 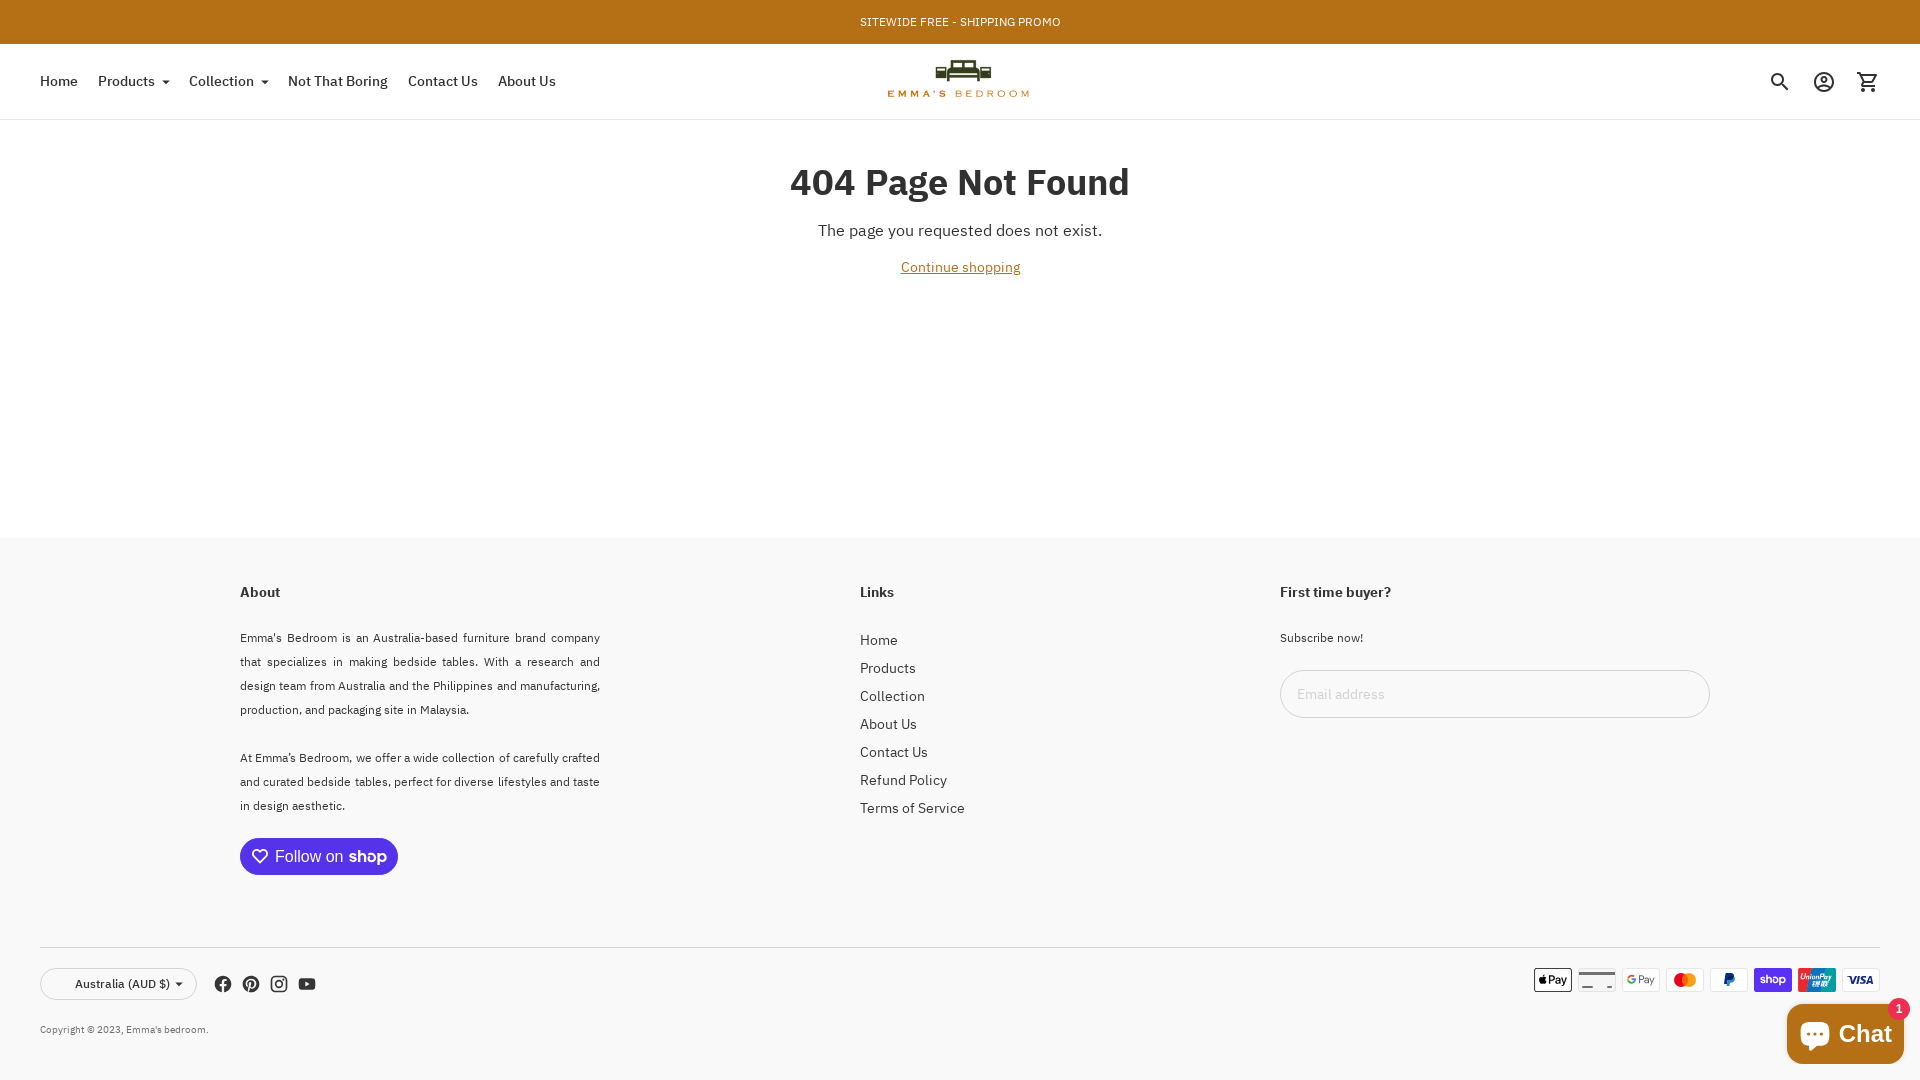 What do you see at coordinates (223, 984) in the screenshot?
I see `Emma's bedroom on Facebook` at bounding box center [223, 984].